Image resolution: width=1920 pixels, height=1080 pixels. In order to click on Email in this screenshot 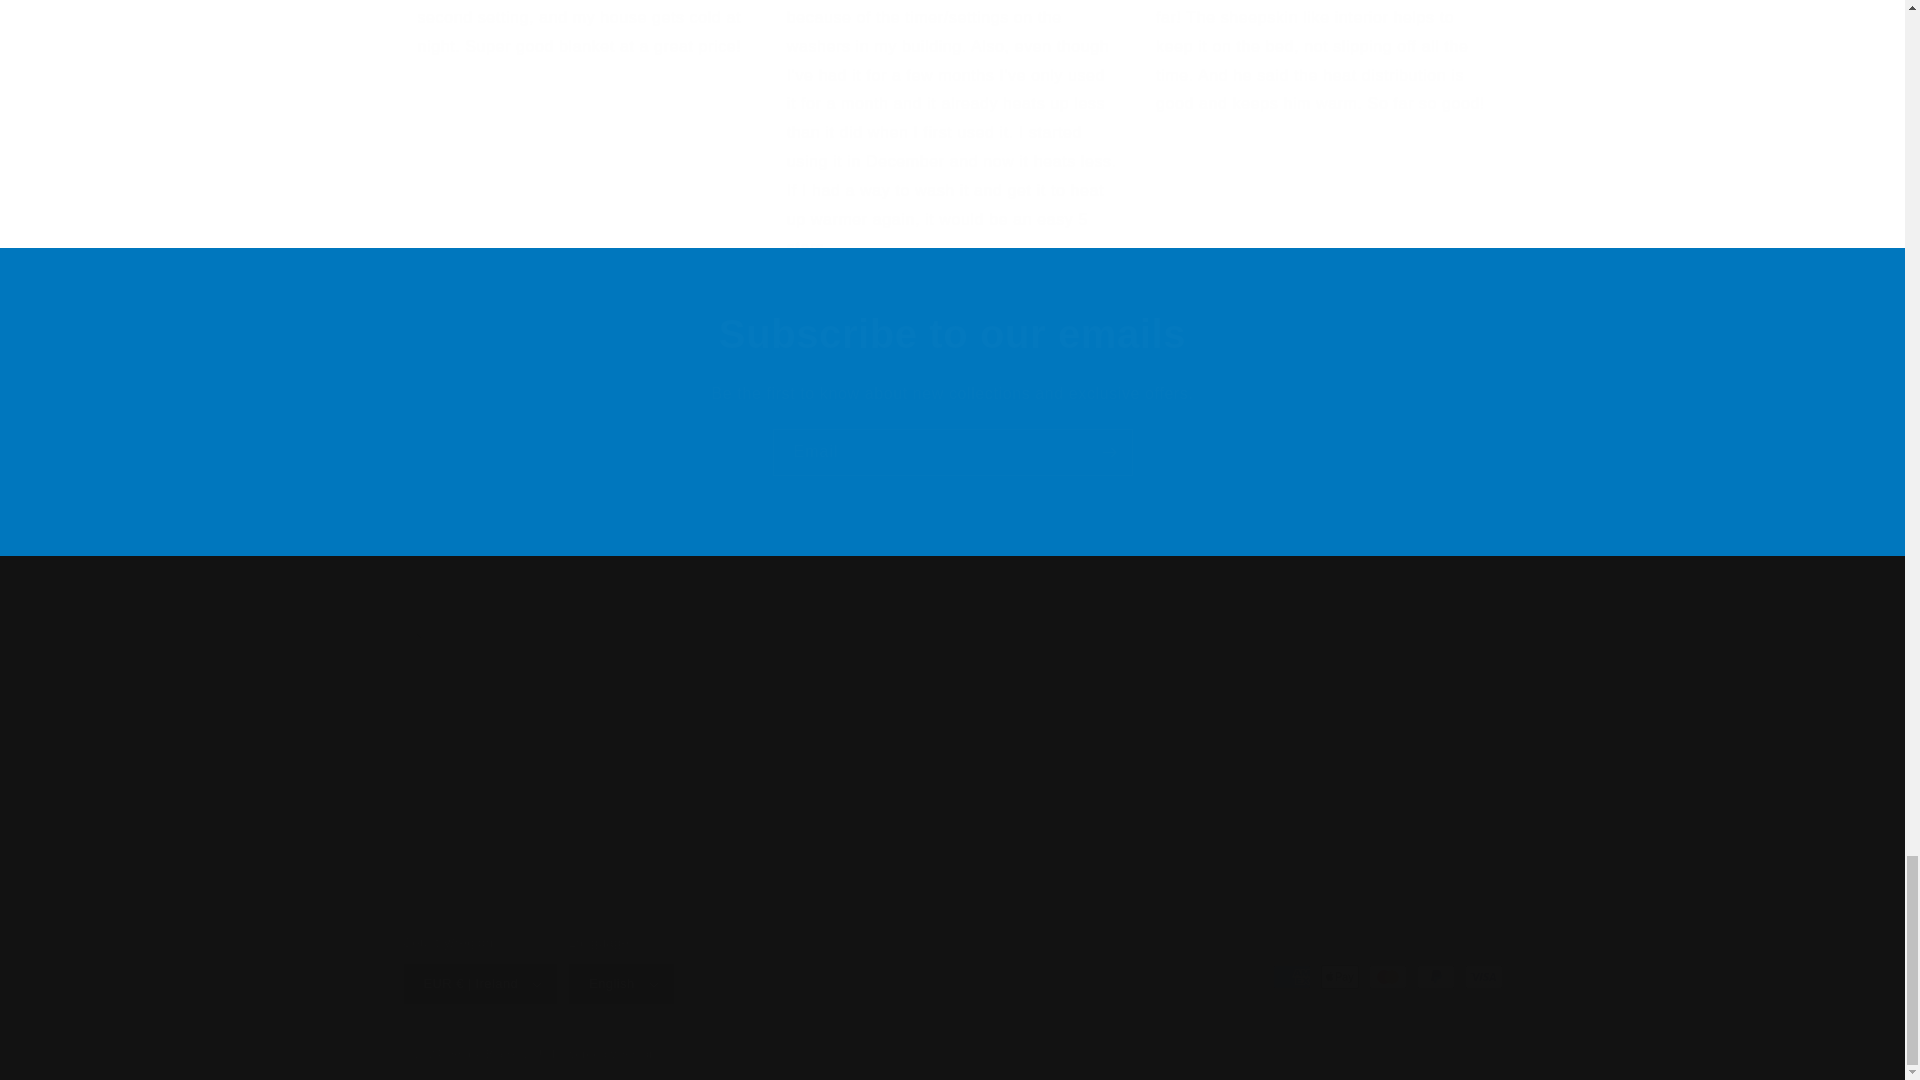, I will do `click(952, 452)`.